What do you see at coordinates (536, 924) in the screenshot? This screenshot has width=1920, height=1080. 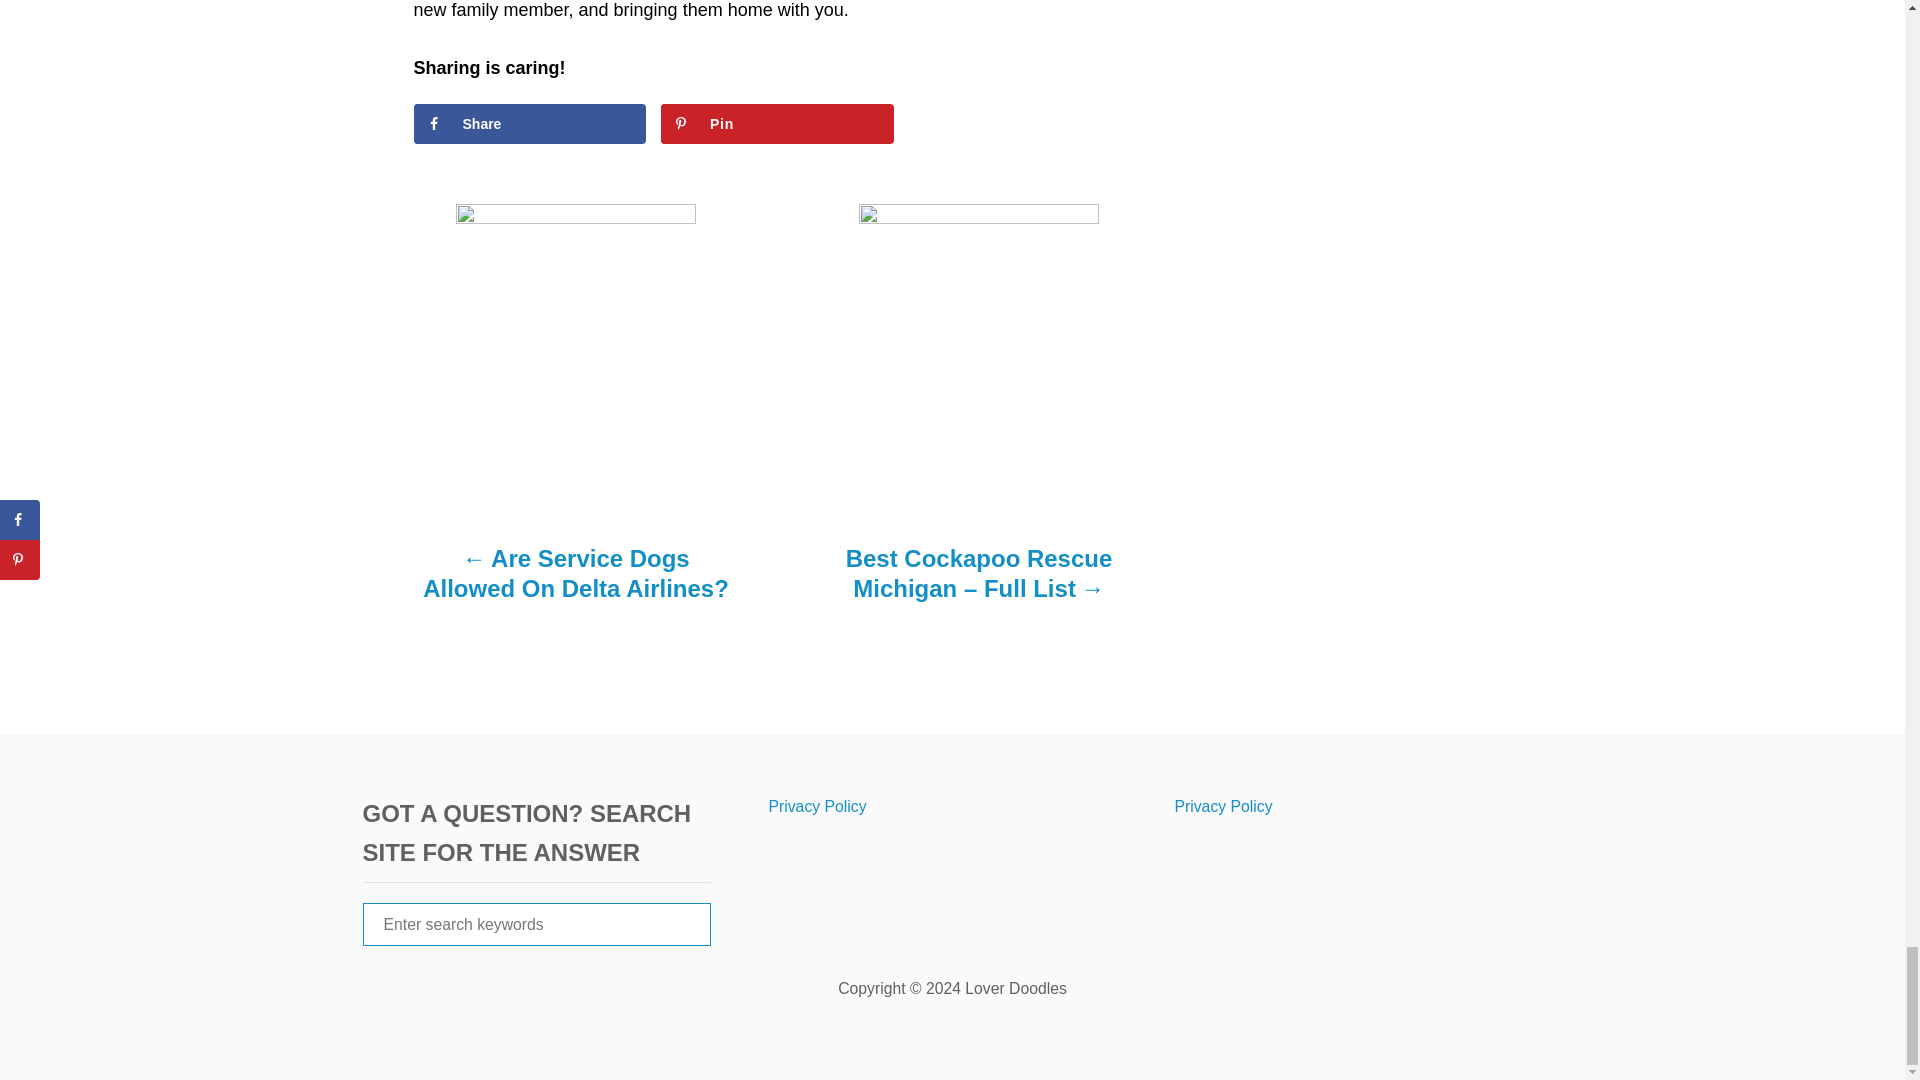 I see `Search for:` at bounding box center [536, 924].